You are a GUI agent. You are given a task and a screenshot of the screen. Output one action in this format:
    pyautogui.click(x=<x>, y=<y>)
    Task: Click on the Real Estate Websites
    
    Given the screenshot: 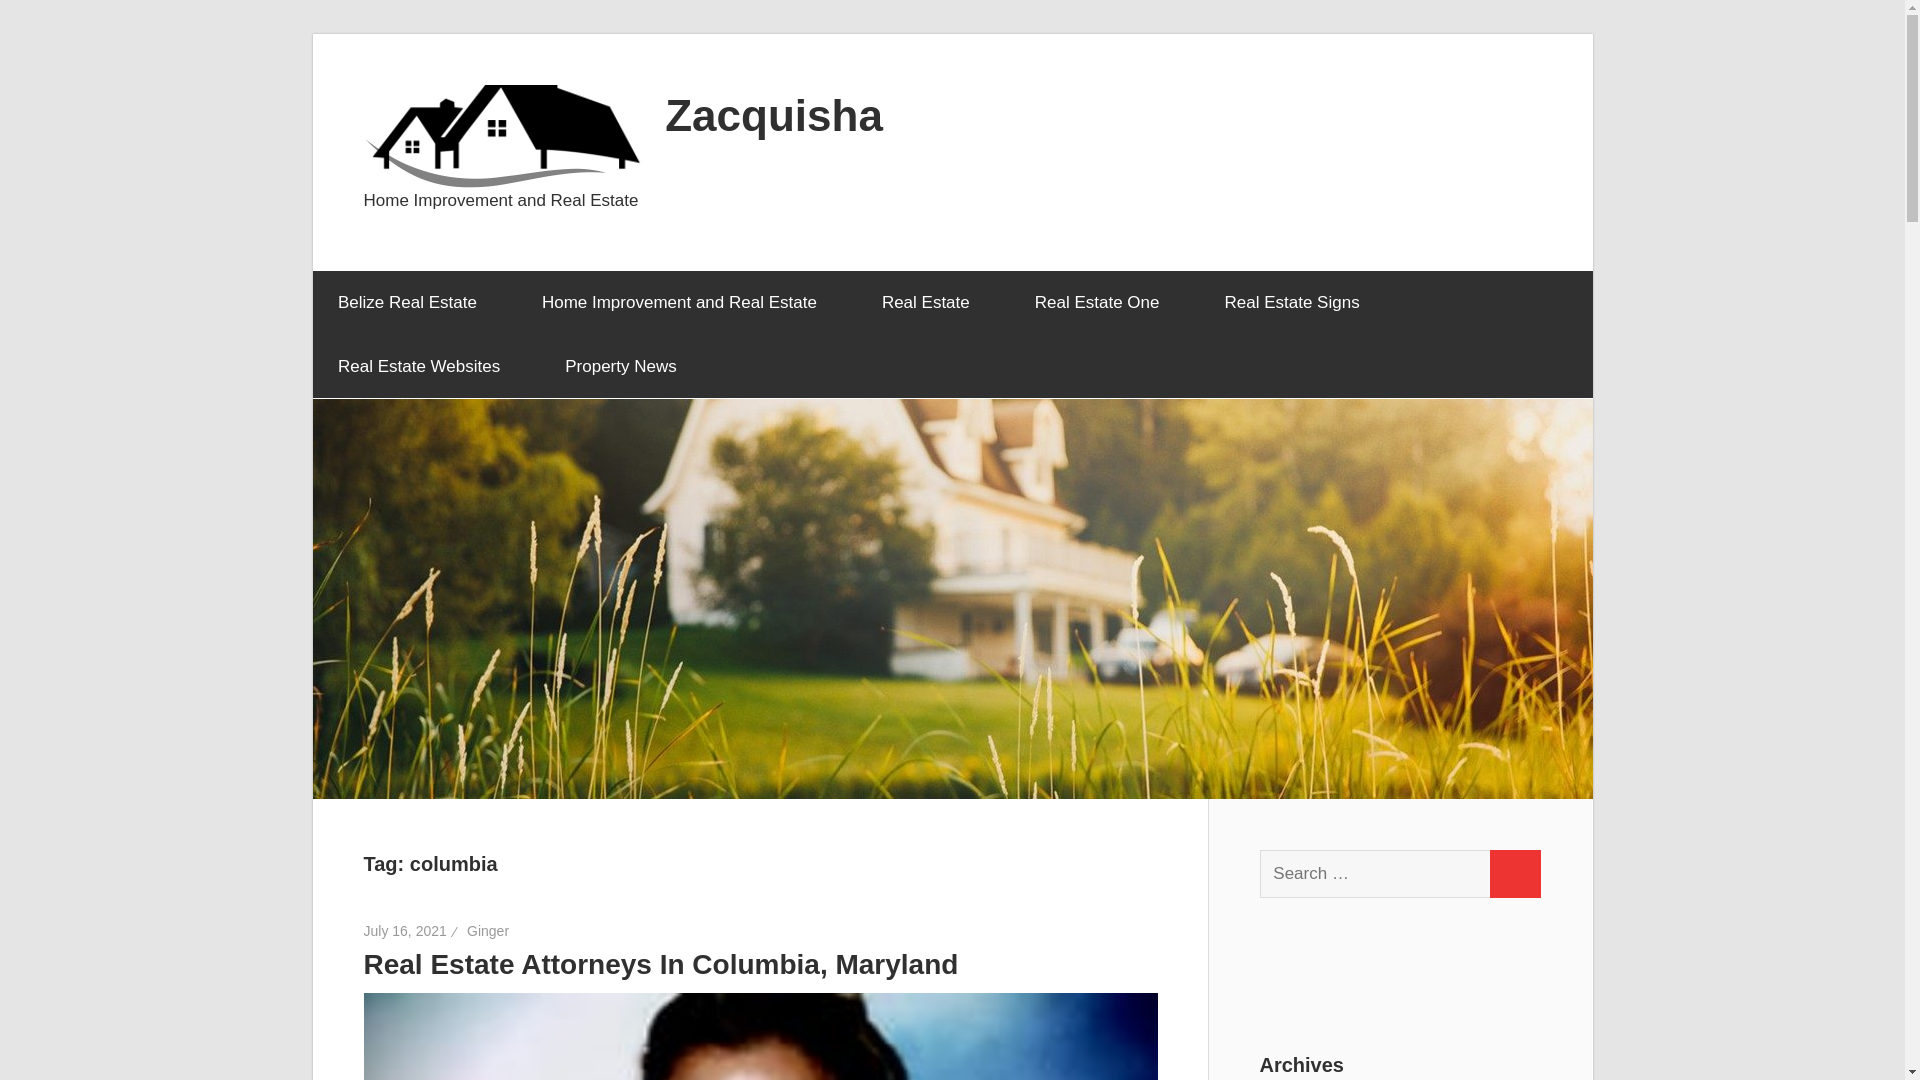 What is the action you would take?
    pyautogui.click(x=425, y=366)
    